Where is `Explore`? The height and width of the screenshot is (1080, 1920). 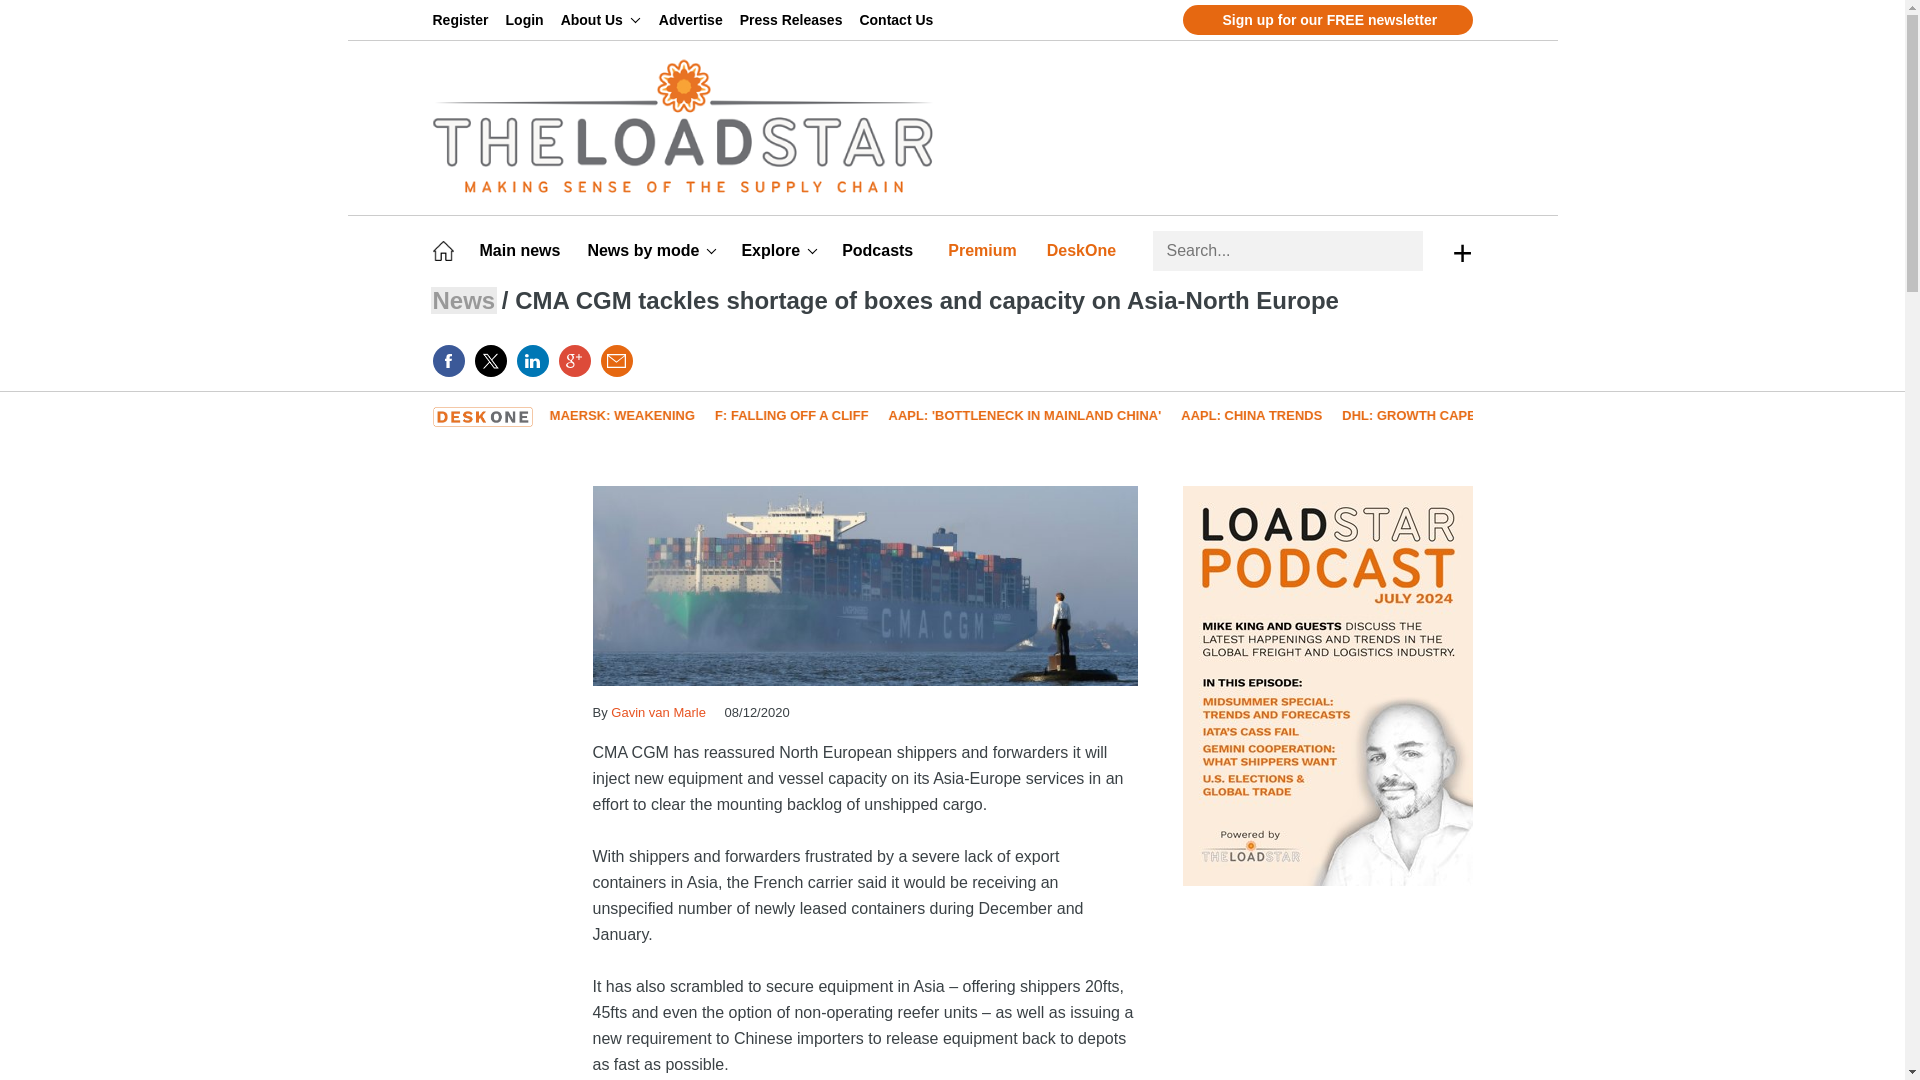
Explore is located at coordinates (779, 251).